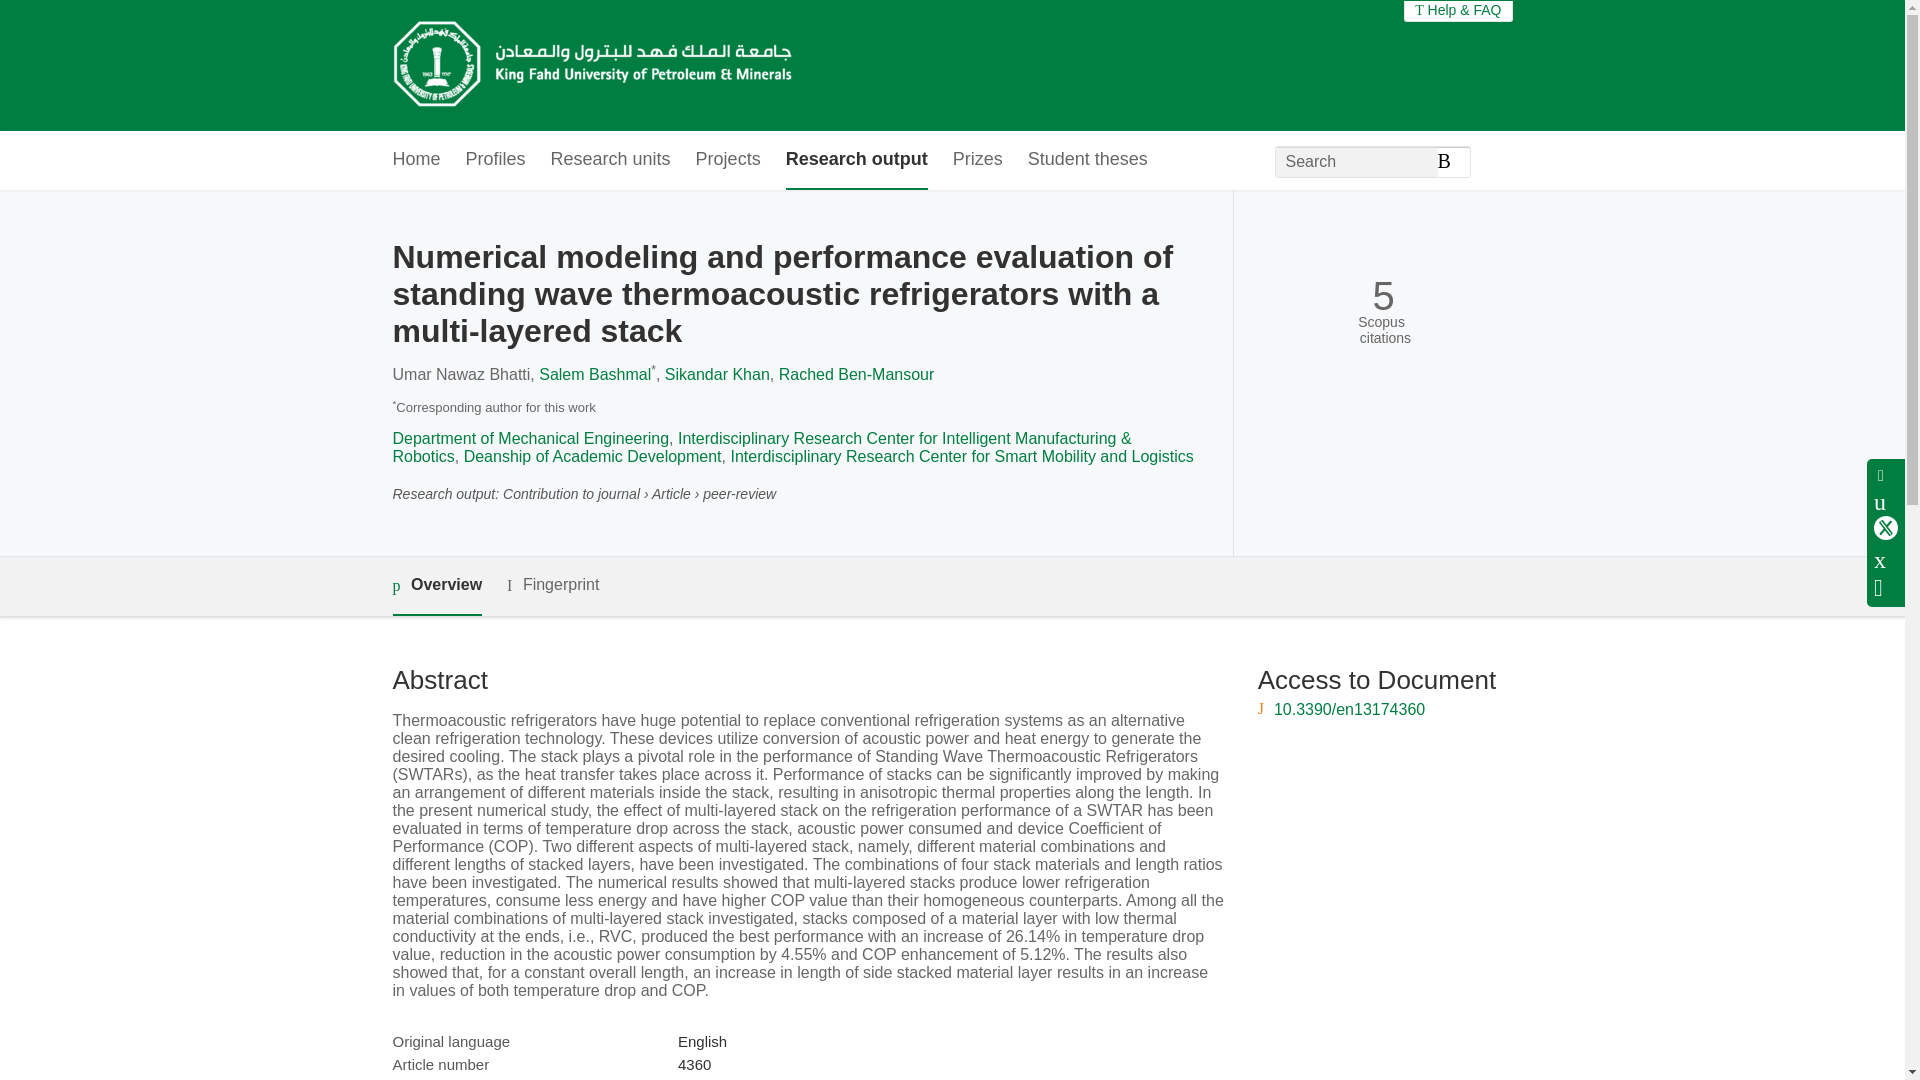 Image resolution: width=1920 pixels, height=1080 pixels. Describe the element at coordinates (496, 160) in the screenshot. I see `Profiles` at that location.